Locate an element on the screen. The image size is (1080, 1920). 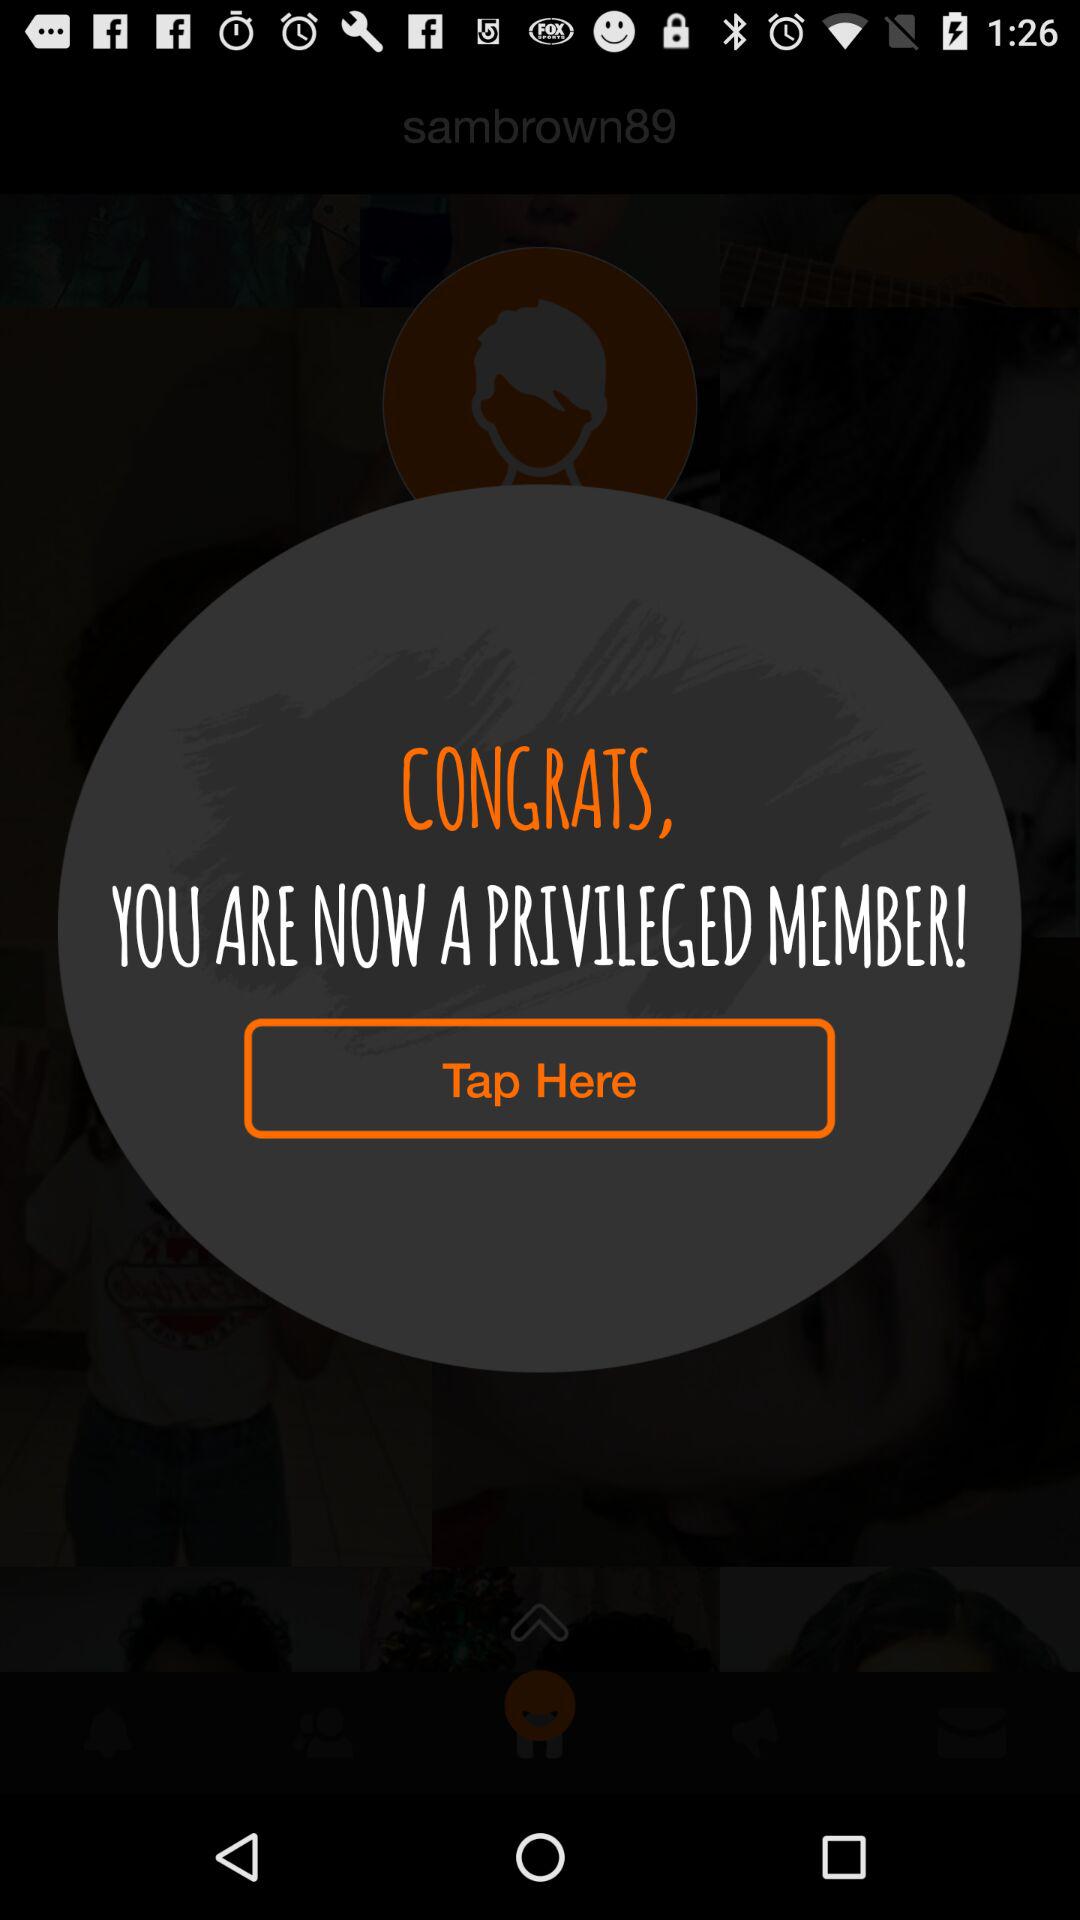
turn on the tap here item is located at coordinates (539, 1078).